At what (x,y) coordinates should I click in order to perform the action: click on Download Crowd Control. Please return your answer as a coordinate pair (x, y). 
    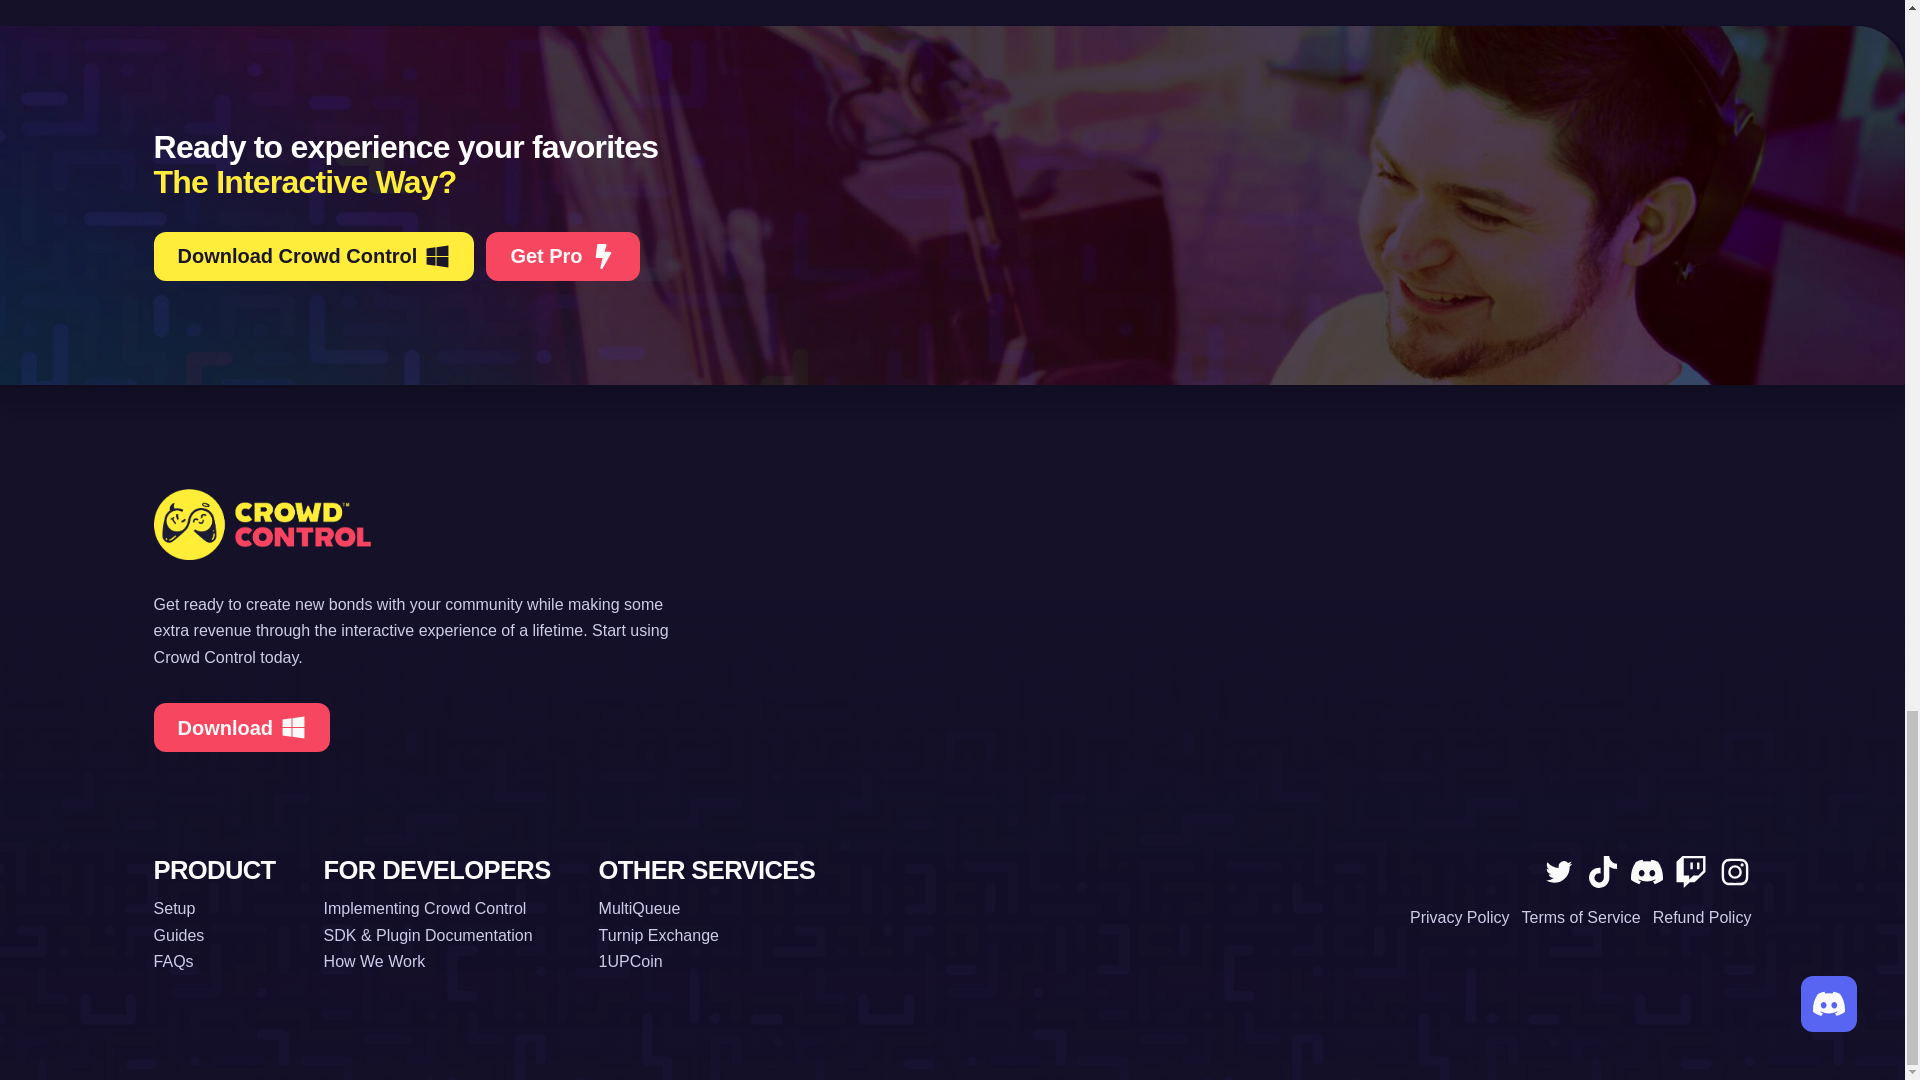
    Looking at the image, I should click on (314, 256).